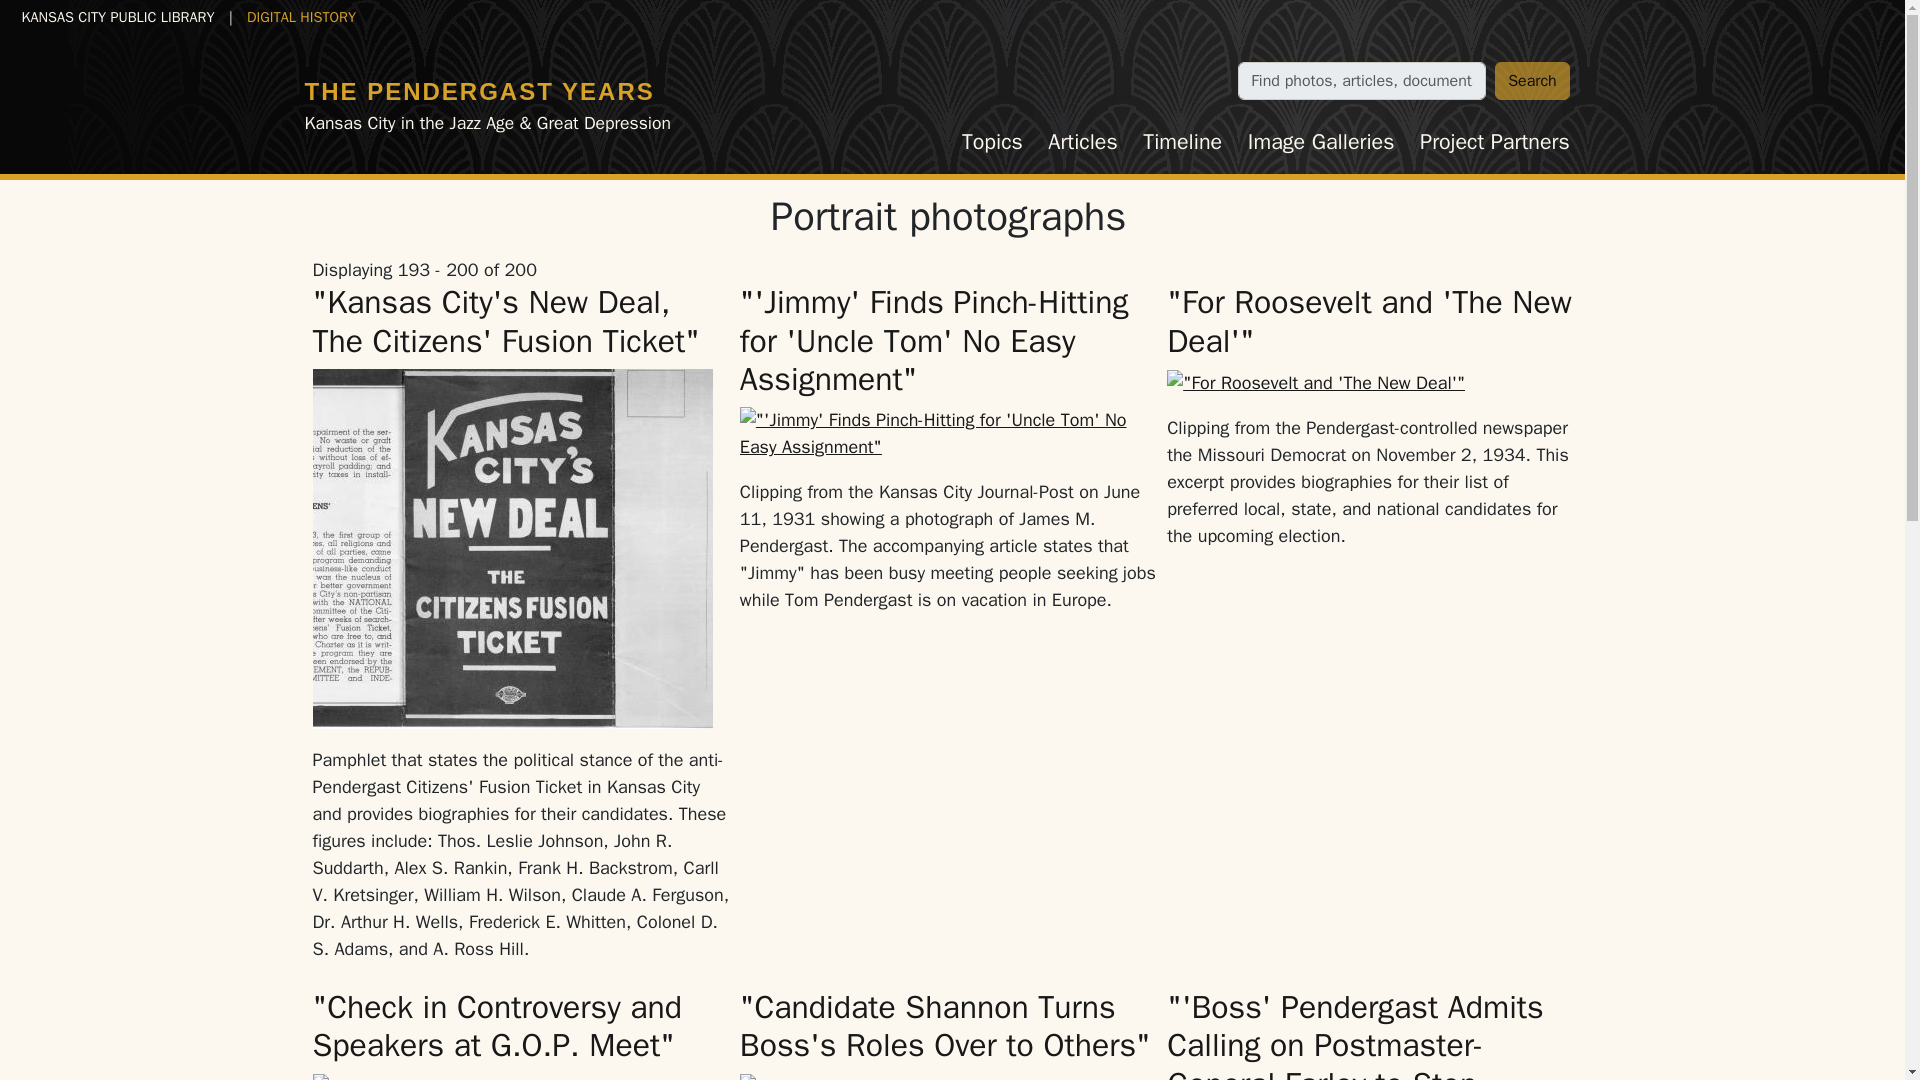 The width and height of the screenshot is (1920, 1080). I want to click on "Check in Controversy and Speakers at G.O.P. Meet", so click(496, 1026).